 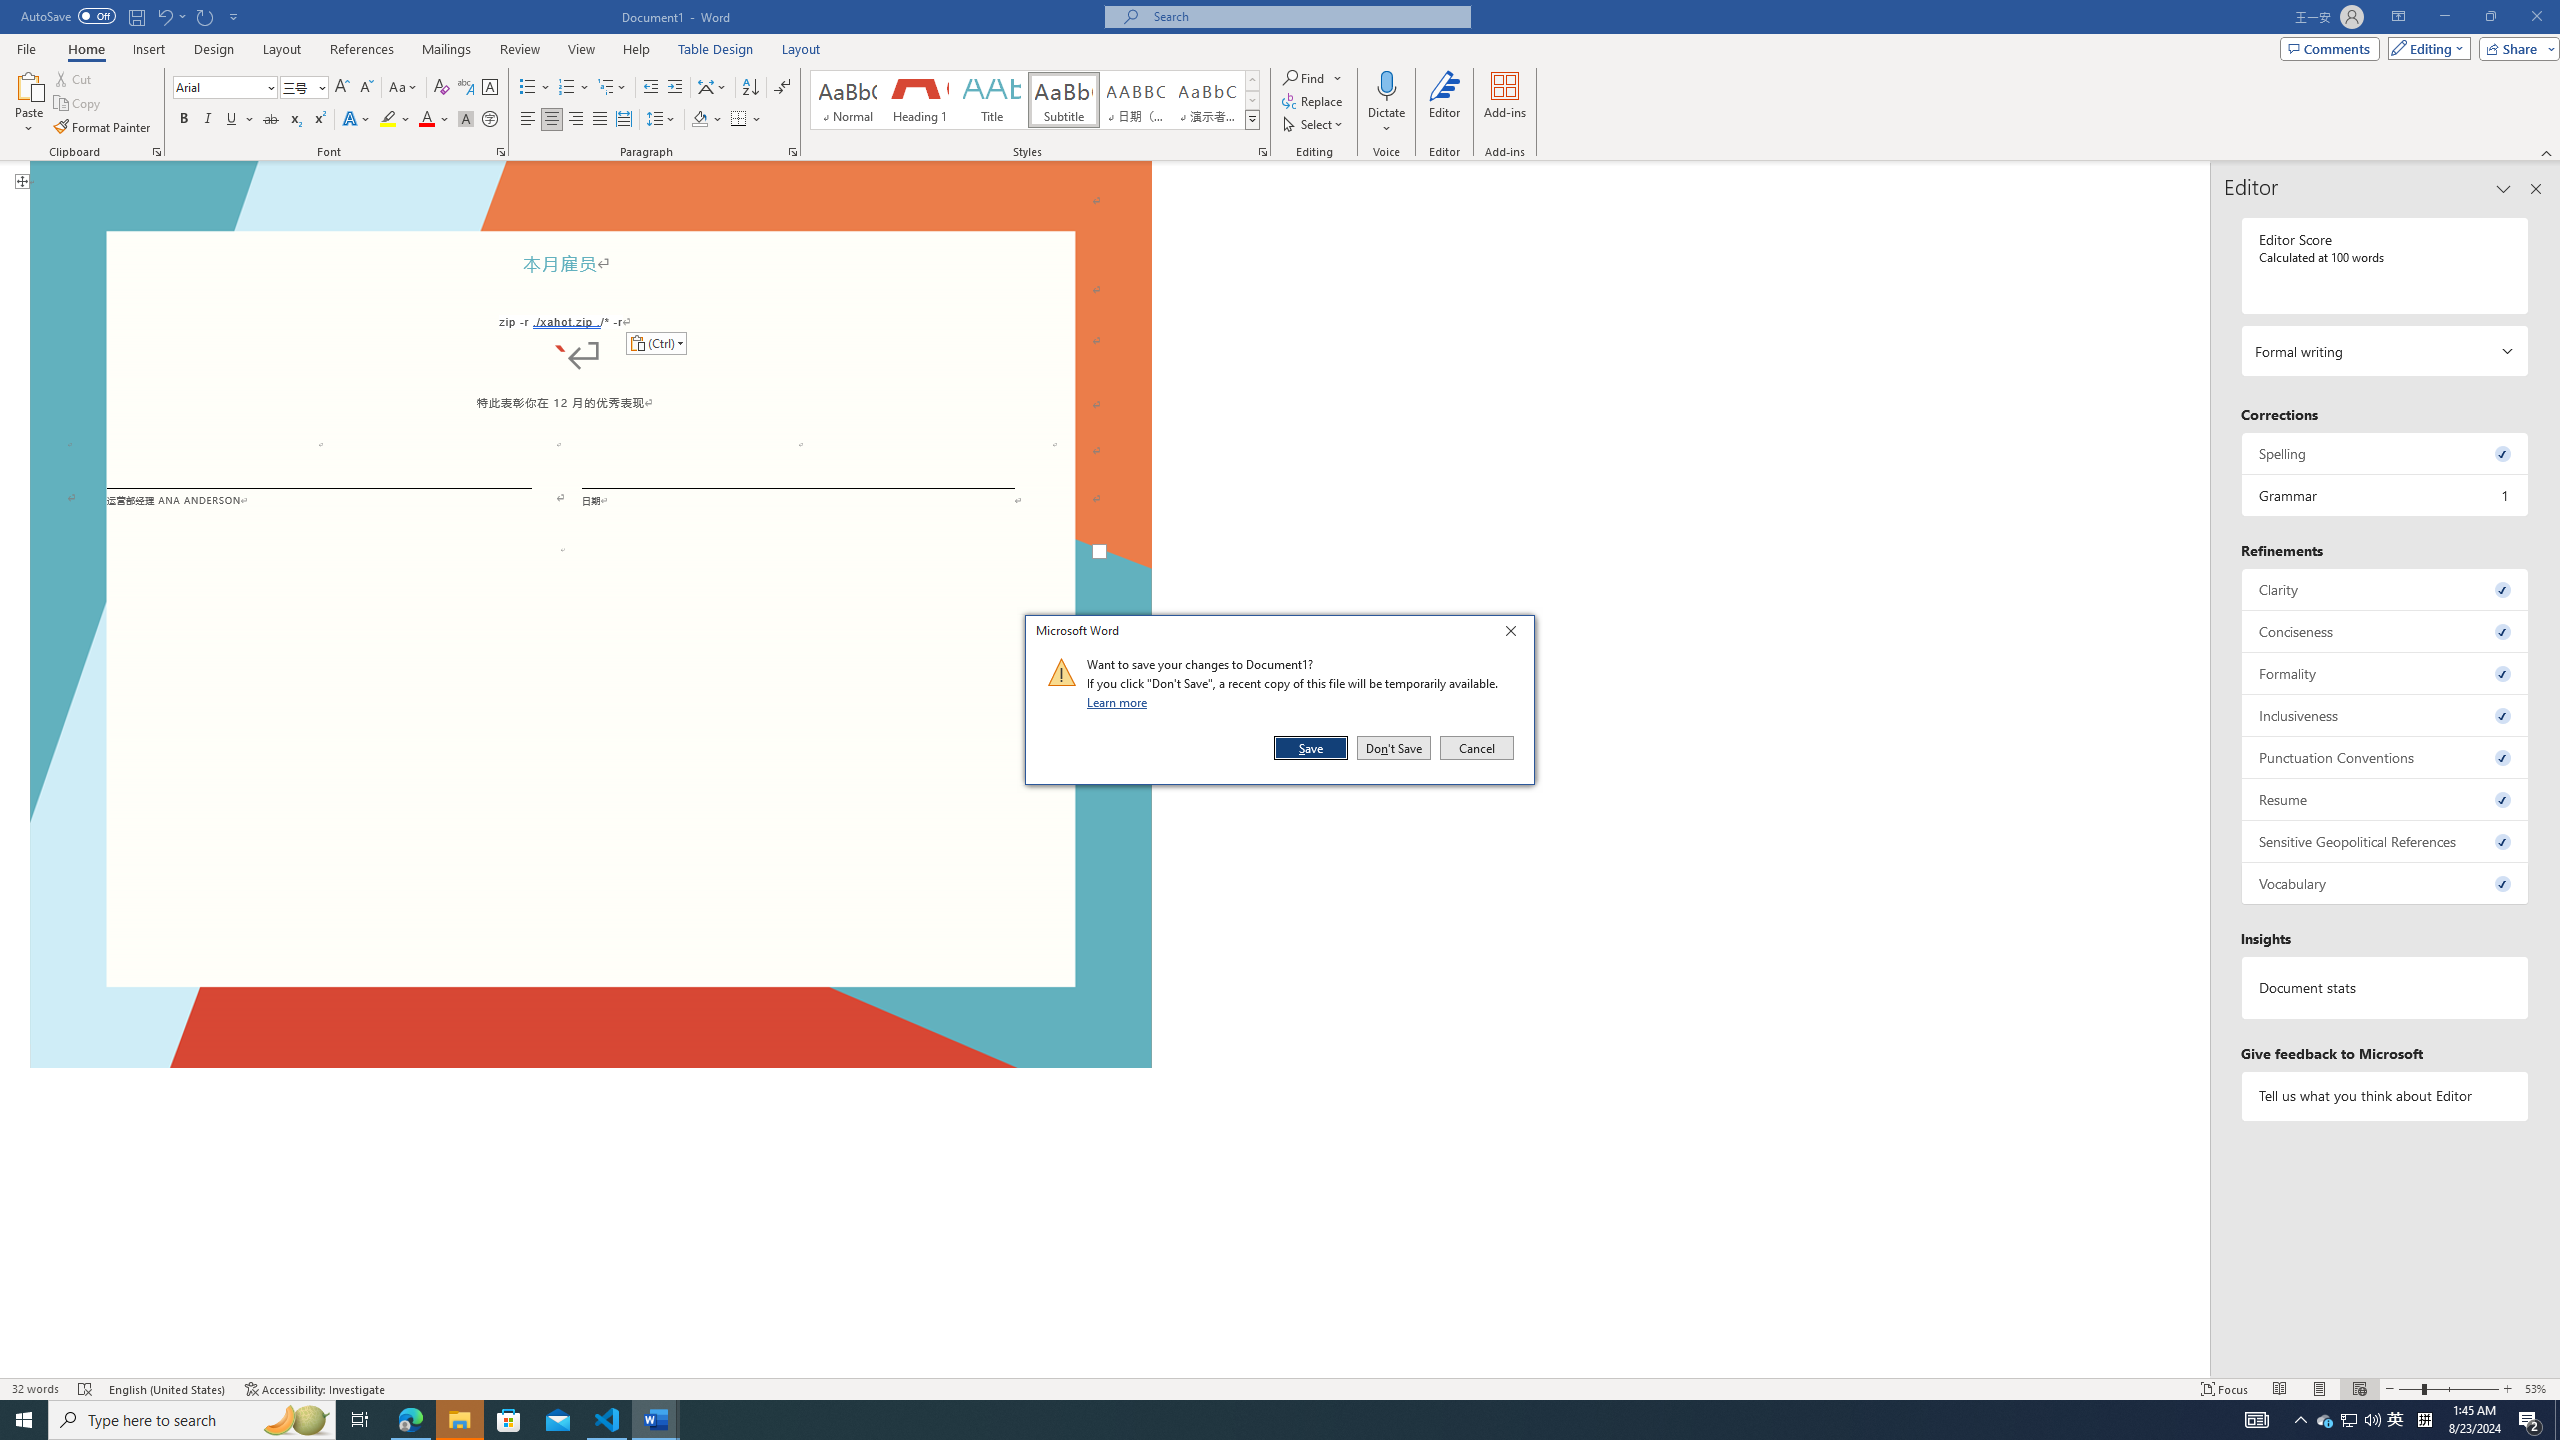 What do you see at coordinates (2225, 1389) in the screenshot?
I see `Focus ` at bounding box center [2225, 1389].